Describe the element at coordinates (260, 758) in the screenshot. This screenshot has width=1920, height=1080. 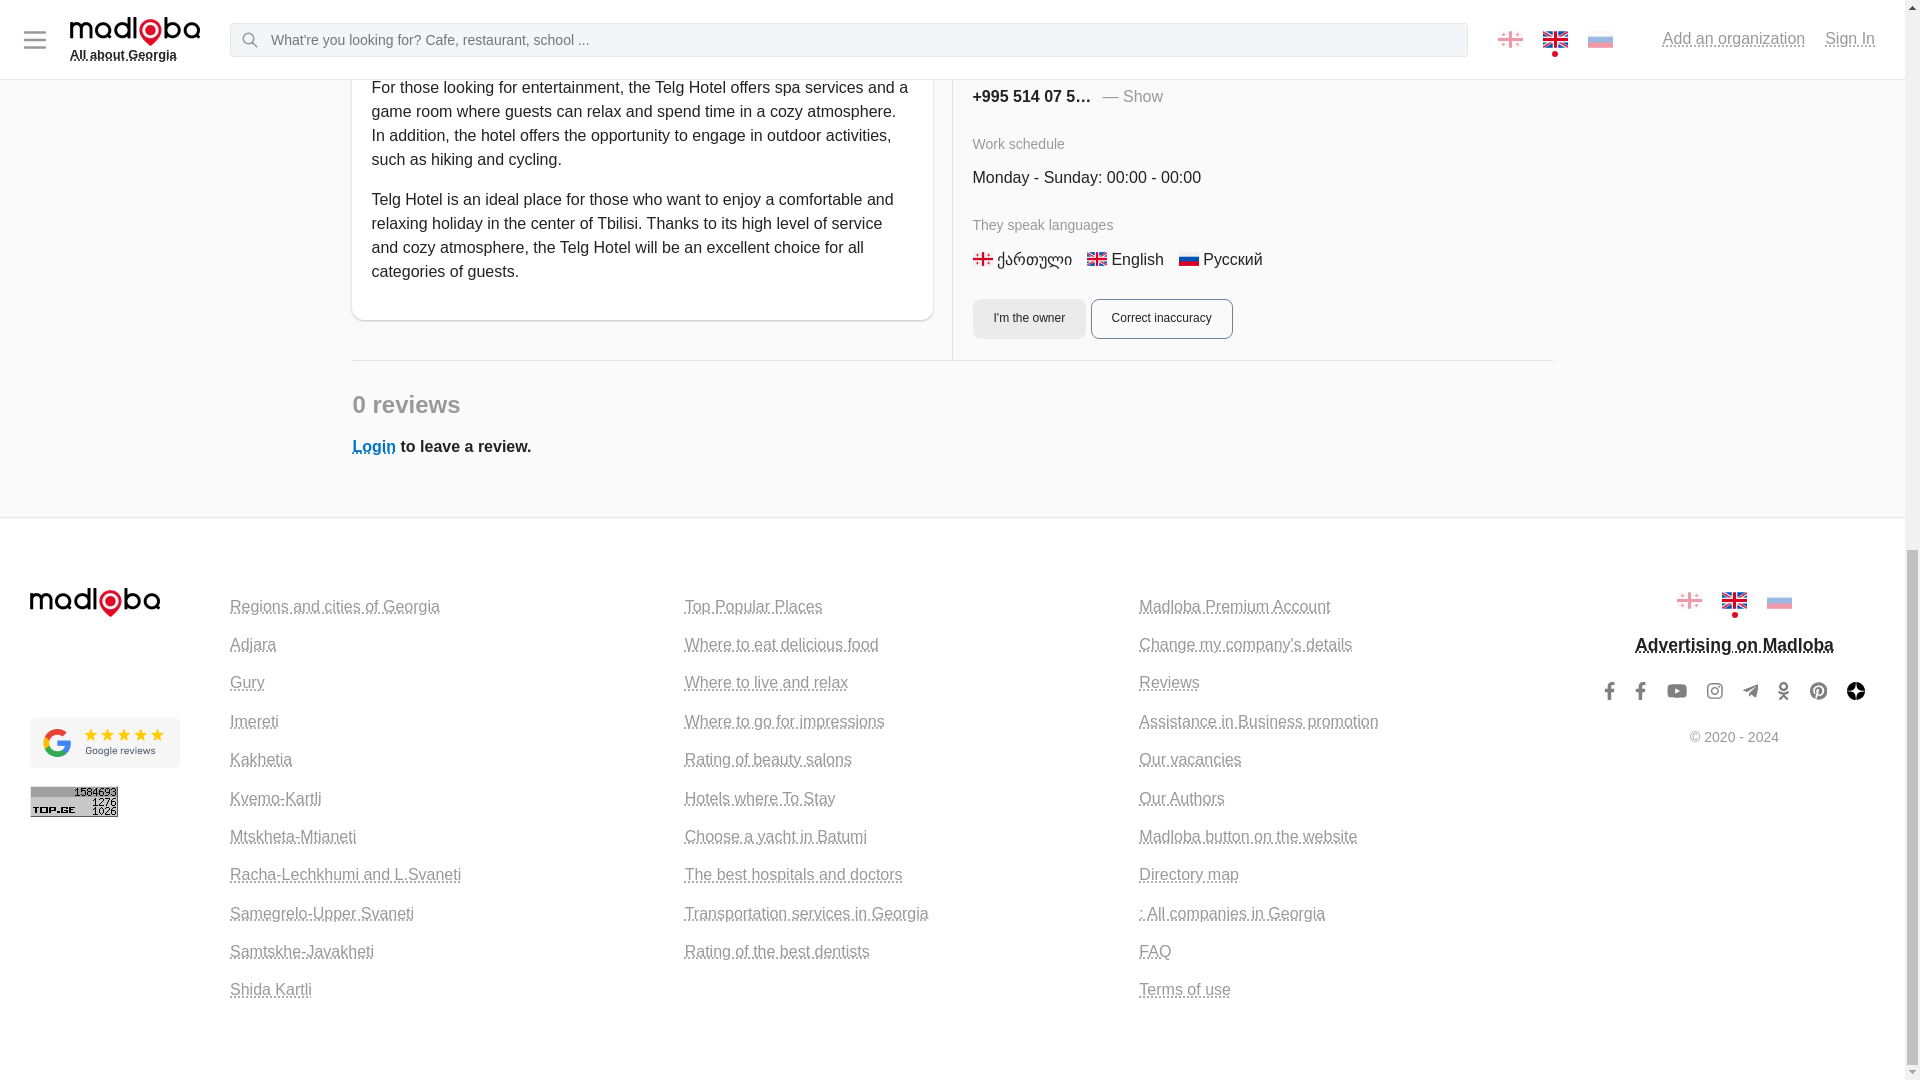
I see `Kakhetia` at that location.